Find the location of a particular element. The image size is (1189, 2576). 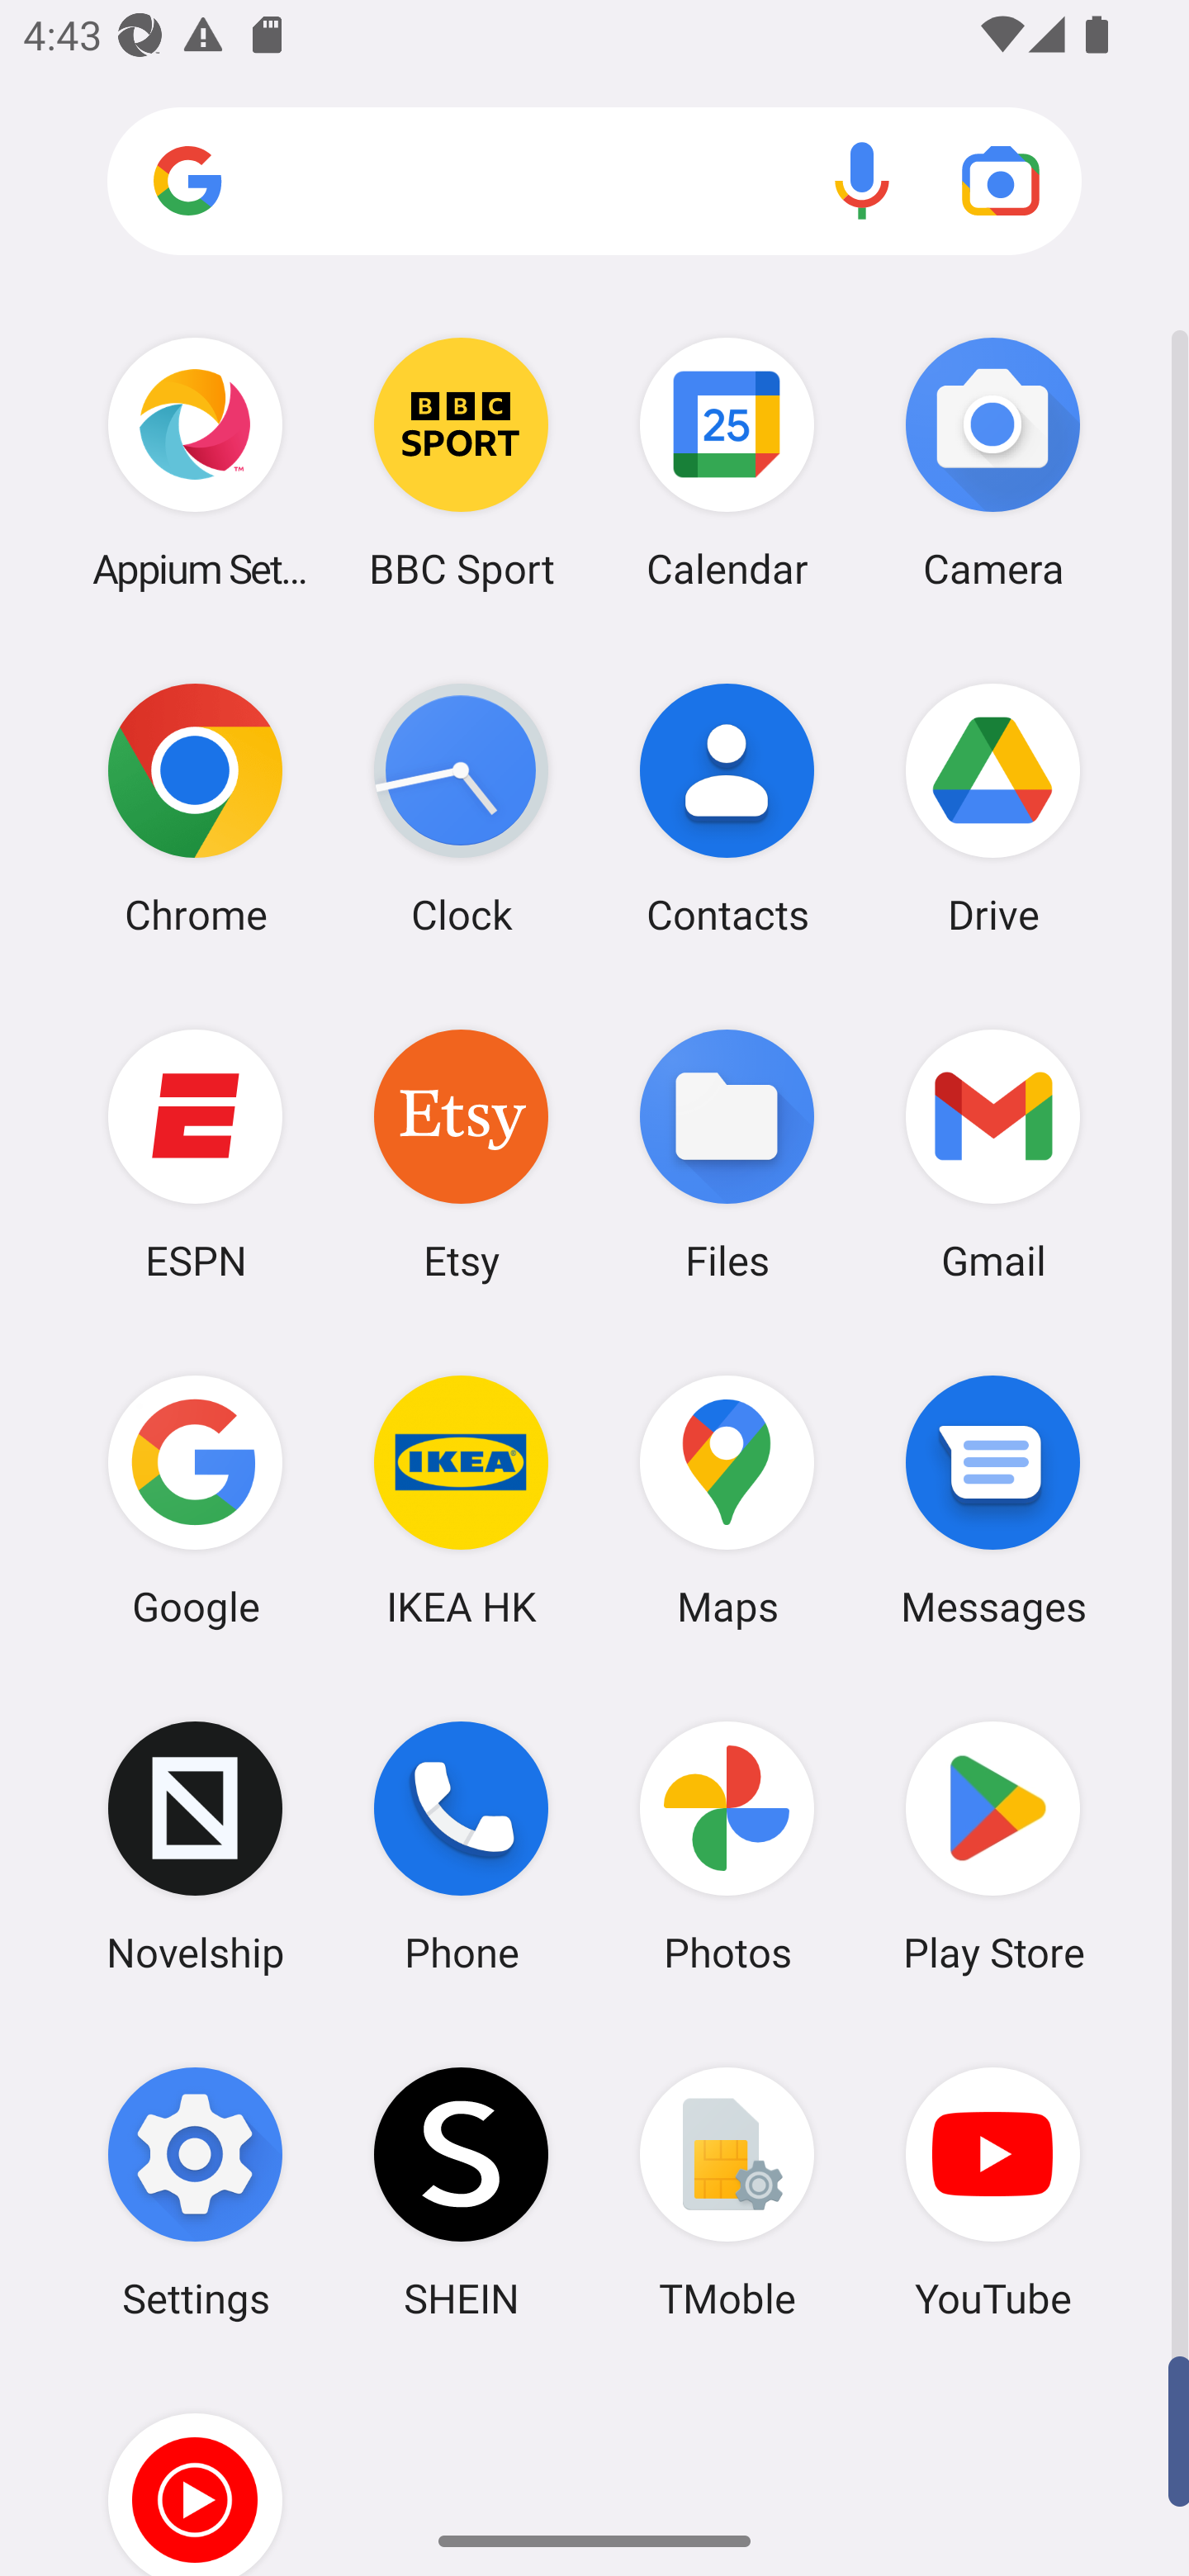

Google Lens is located at coordinates (1001, 180).